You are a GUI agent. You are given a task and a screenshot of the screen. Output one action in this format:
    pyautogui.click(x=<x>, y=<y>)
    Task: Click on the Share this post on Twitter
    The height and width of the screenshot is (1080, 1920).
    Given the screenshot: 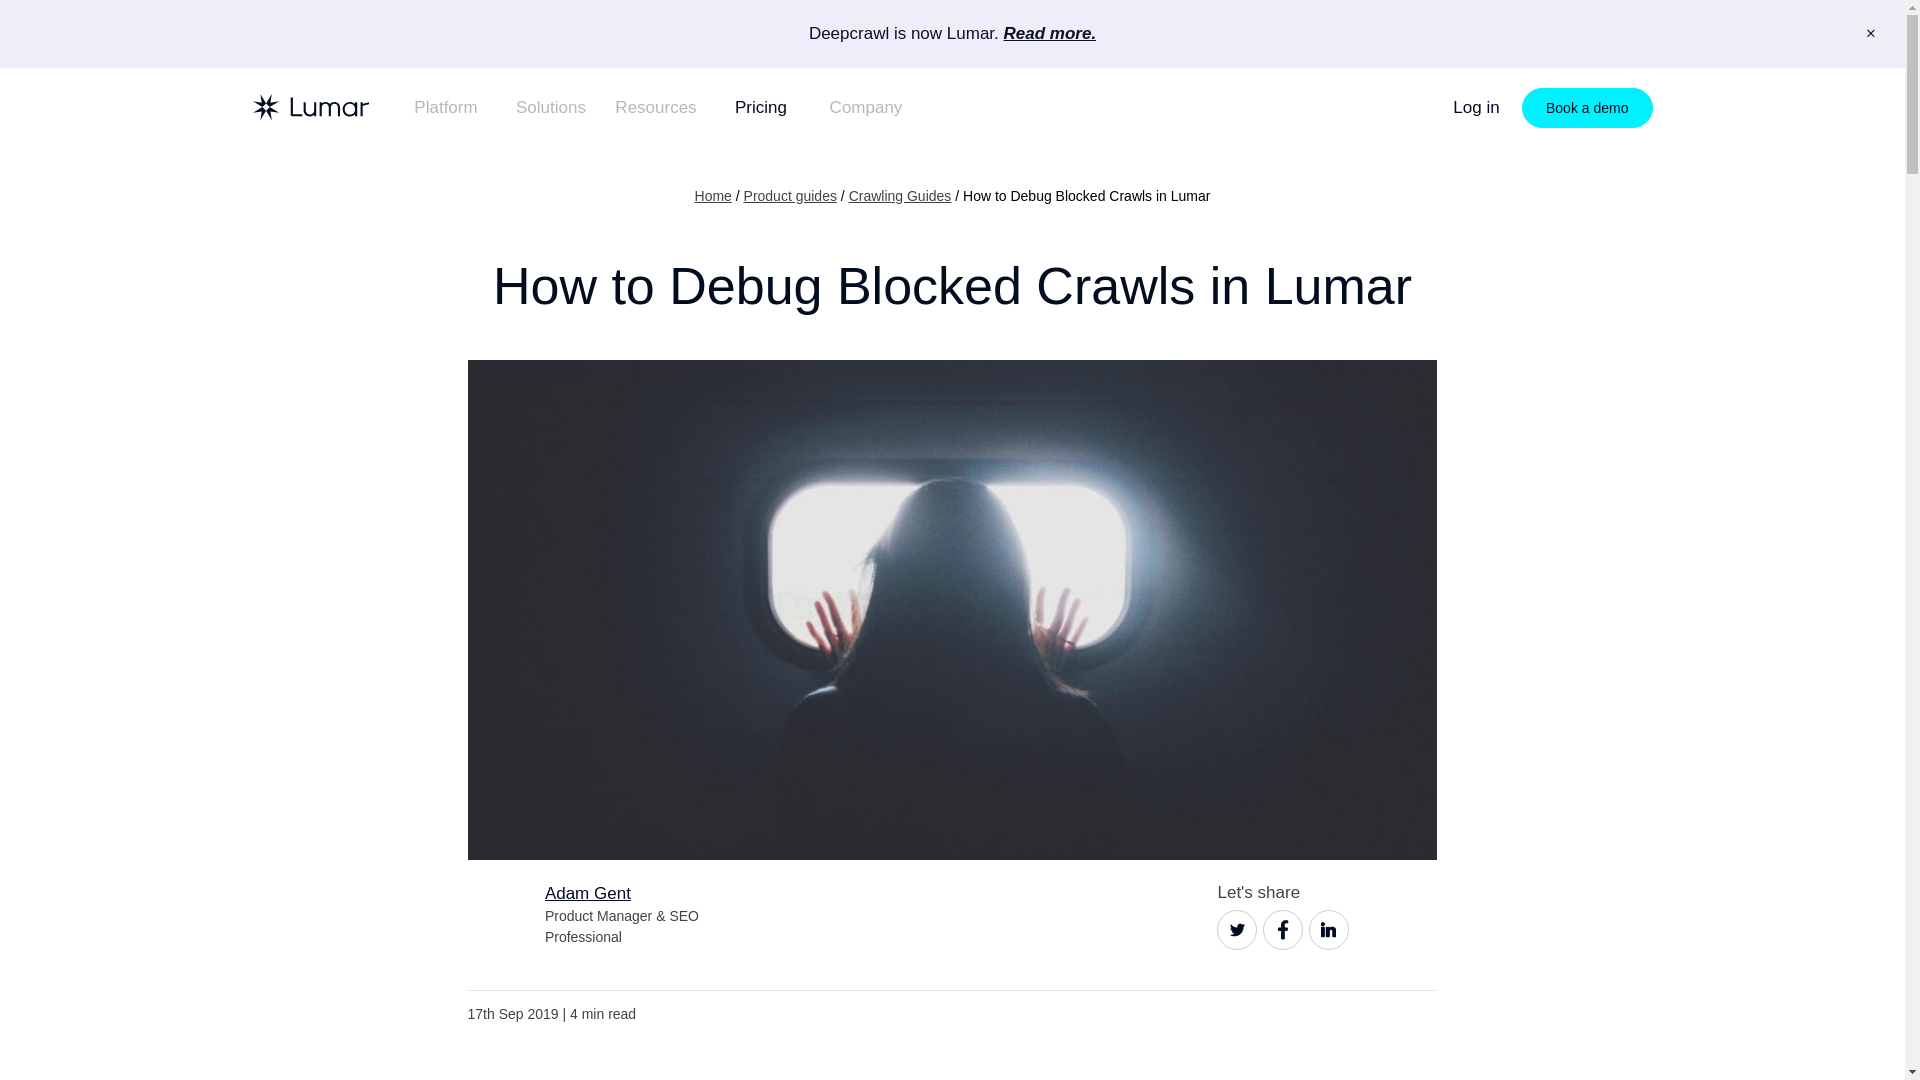 What is the action you would take?
    pyautogui.click(x=1237, y=930)
    